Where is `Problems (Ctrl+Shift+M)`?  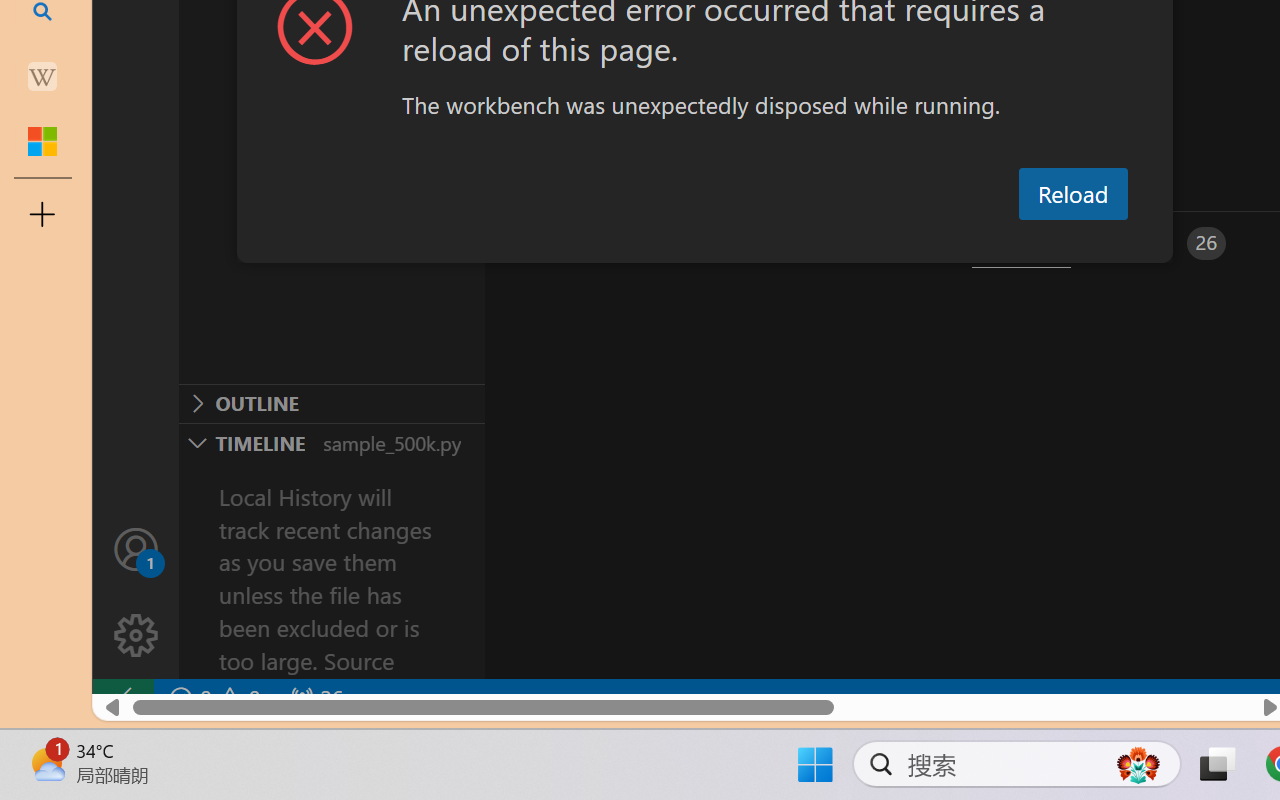 Problems (Ctrl+Shift+M) is located at coordinates (568, 243).